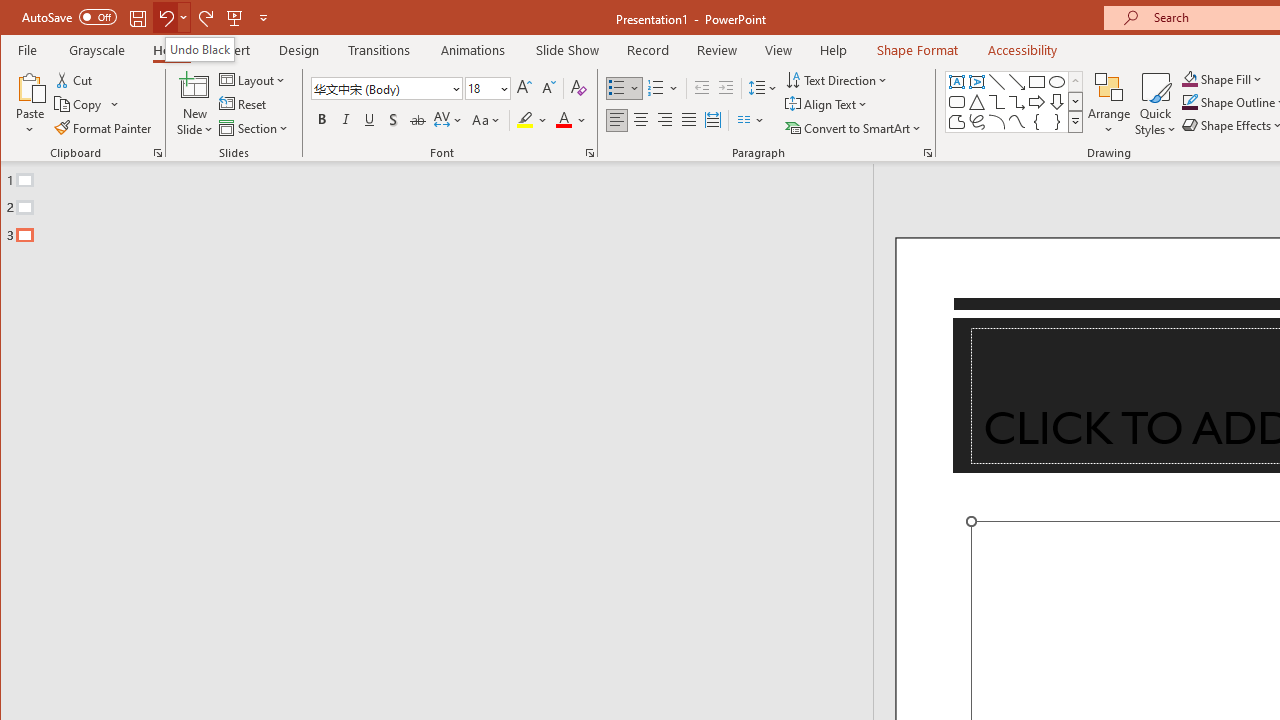  What do you see at coordinates (1036, 82) in the screenshot?
I see `Rectangle` at bounding box center [1036, 82].